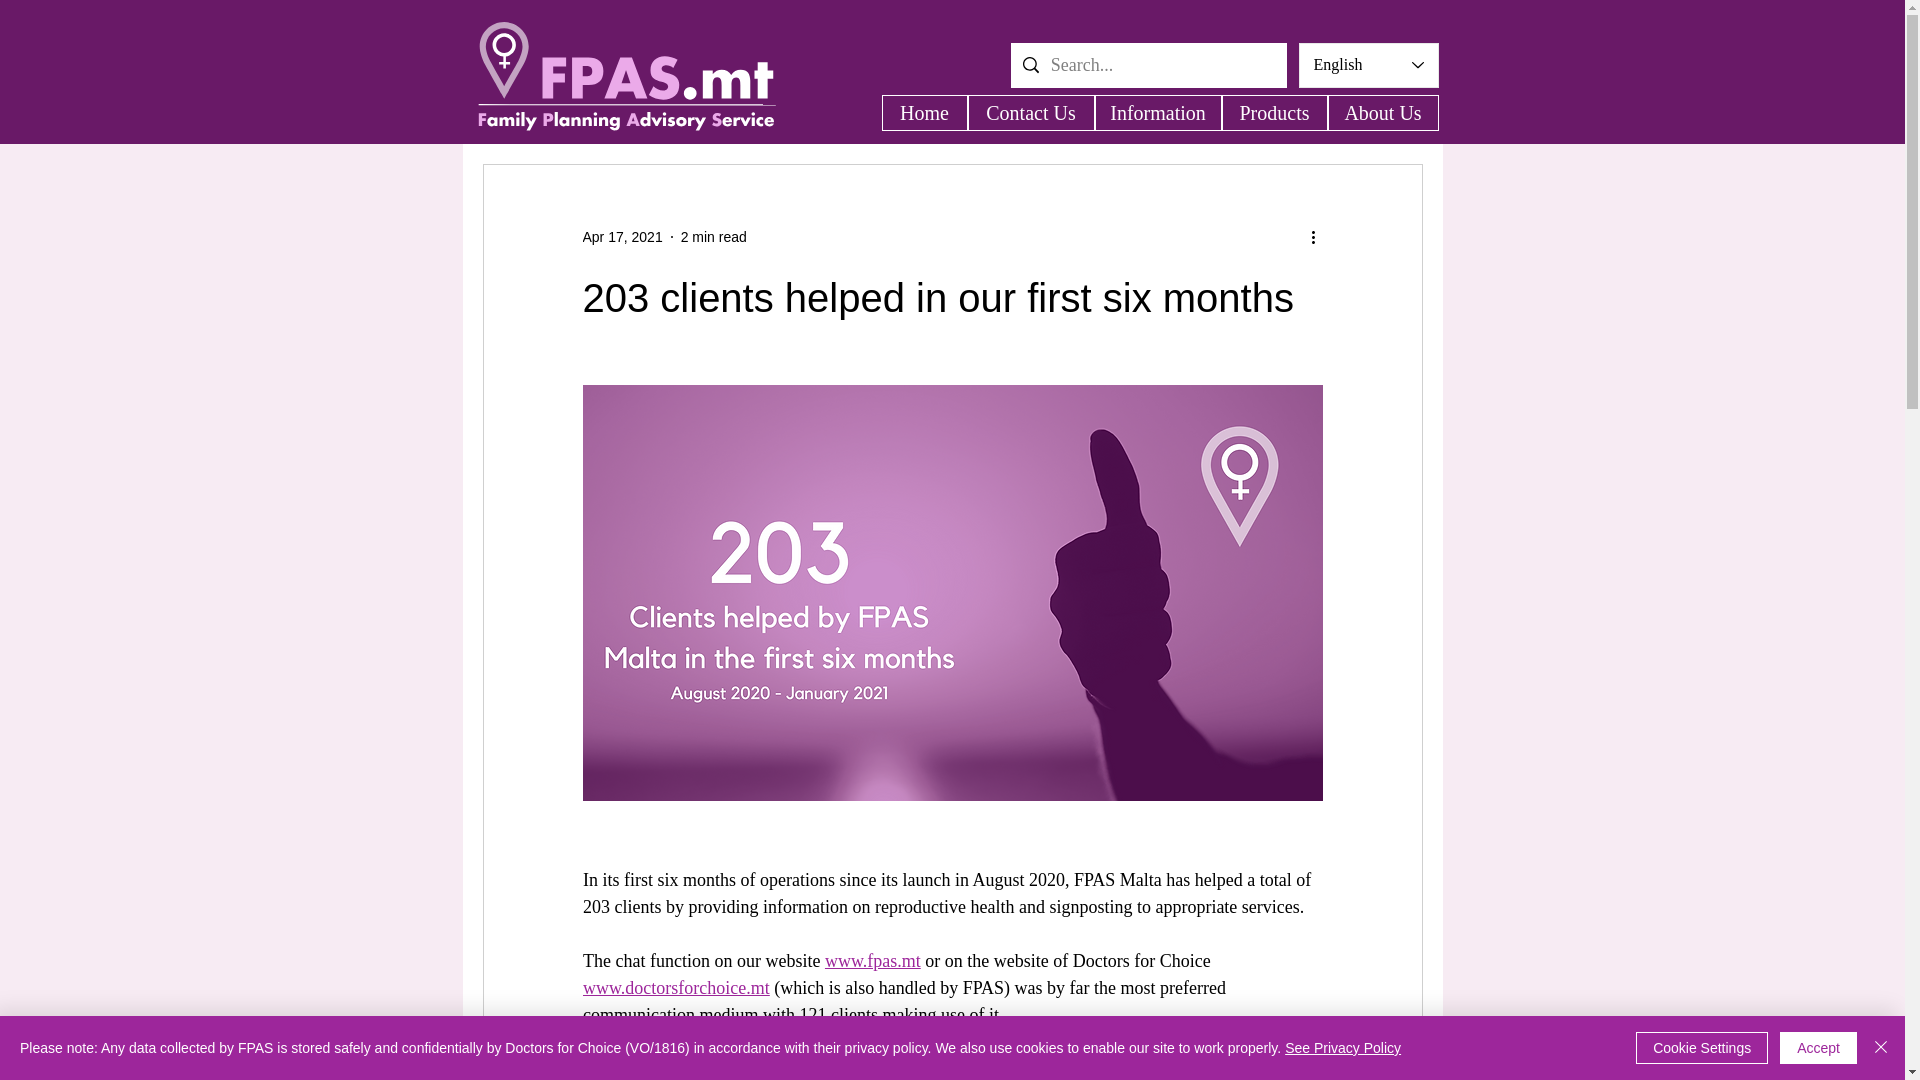 The height and width of the screenshot is (1080, 1920). Describe the element at coordinates (622, 236) in the screenshot. I see `Apr 17, 2021` at that location.